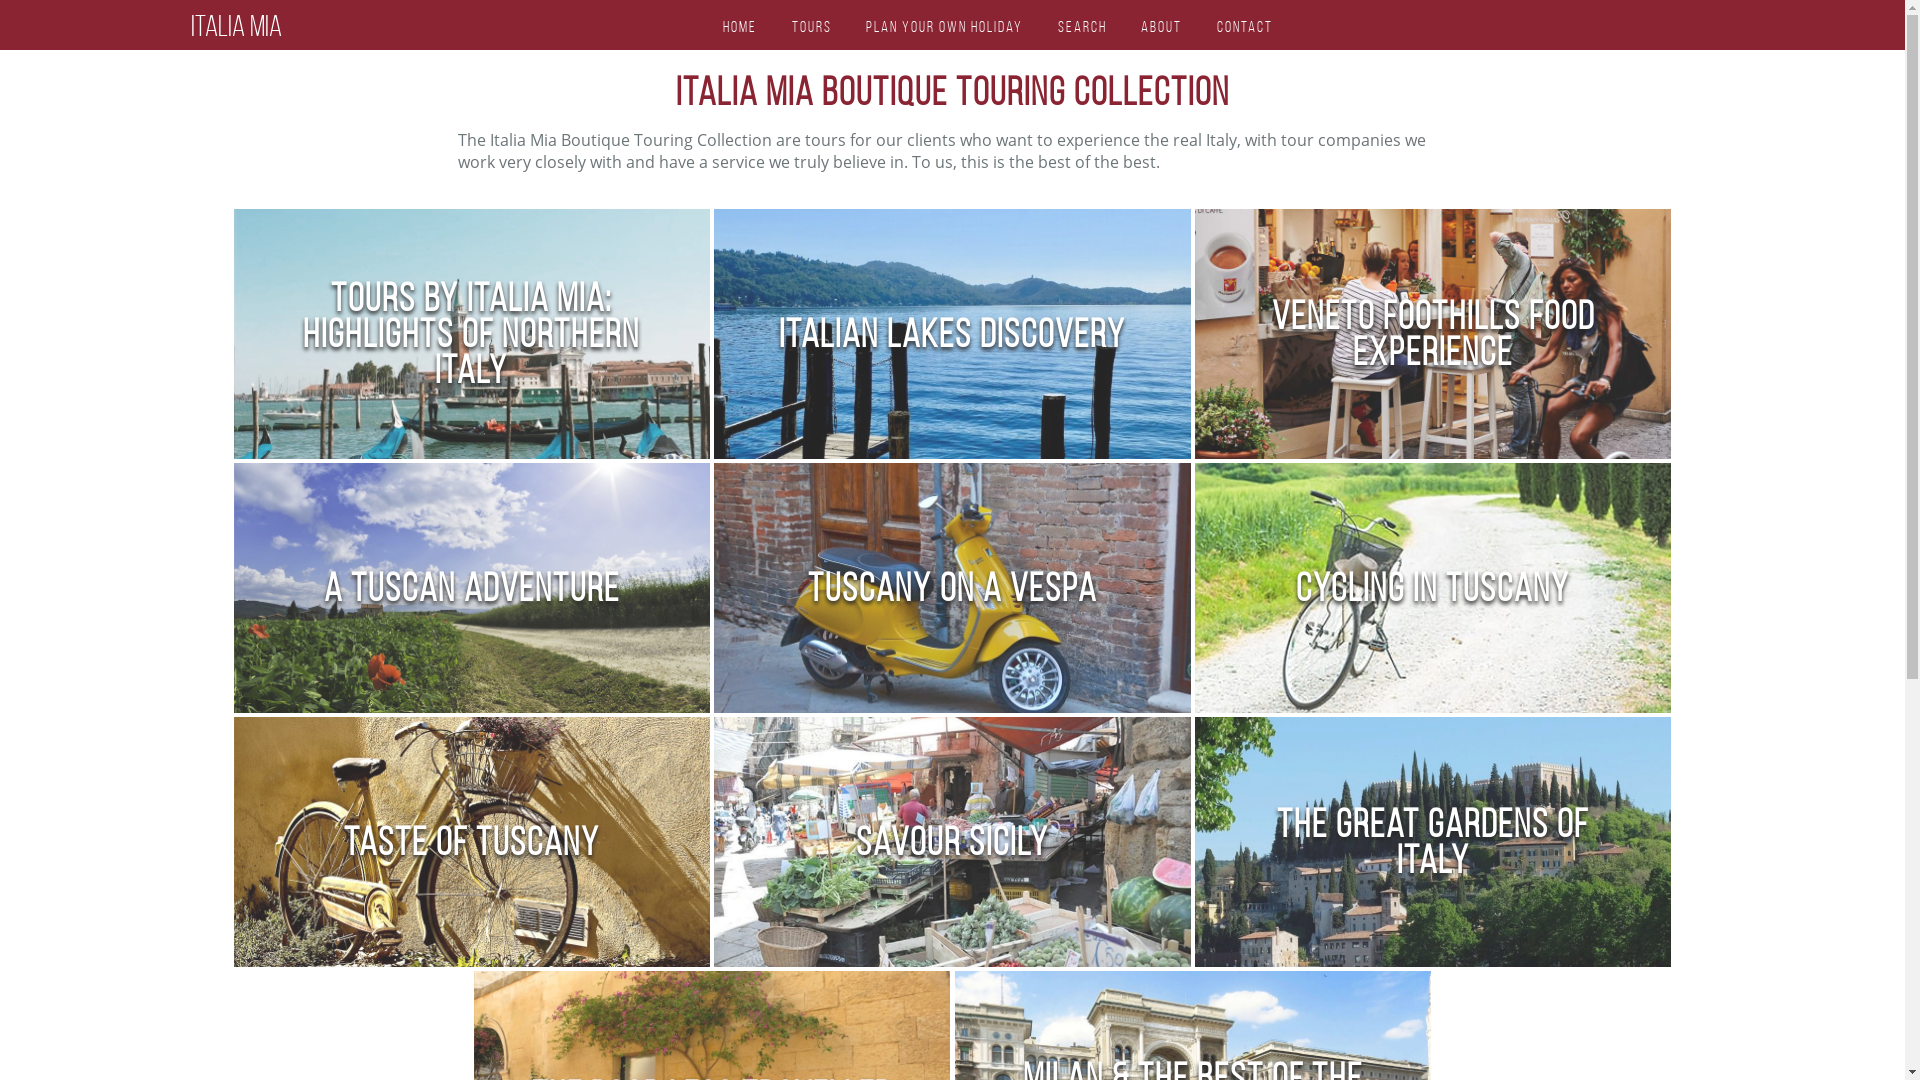  Describe the element at coordinates (1433, 334) in the screenshot. I see `Veneto Foothills Food Experience` at that location.